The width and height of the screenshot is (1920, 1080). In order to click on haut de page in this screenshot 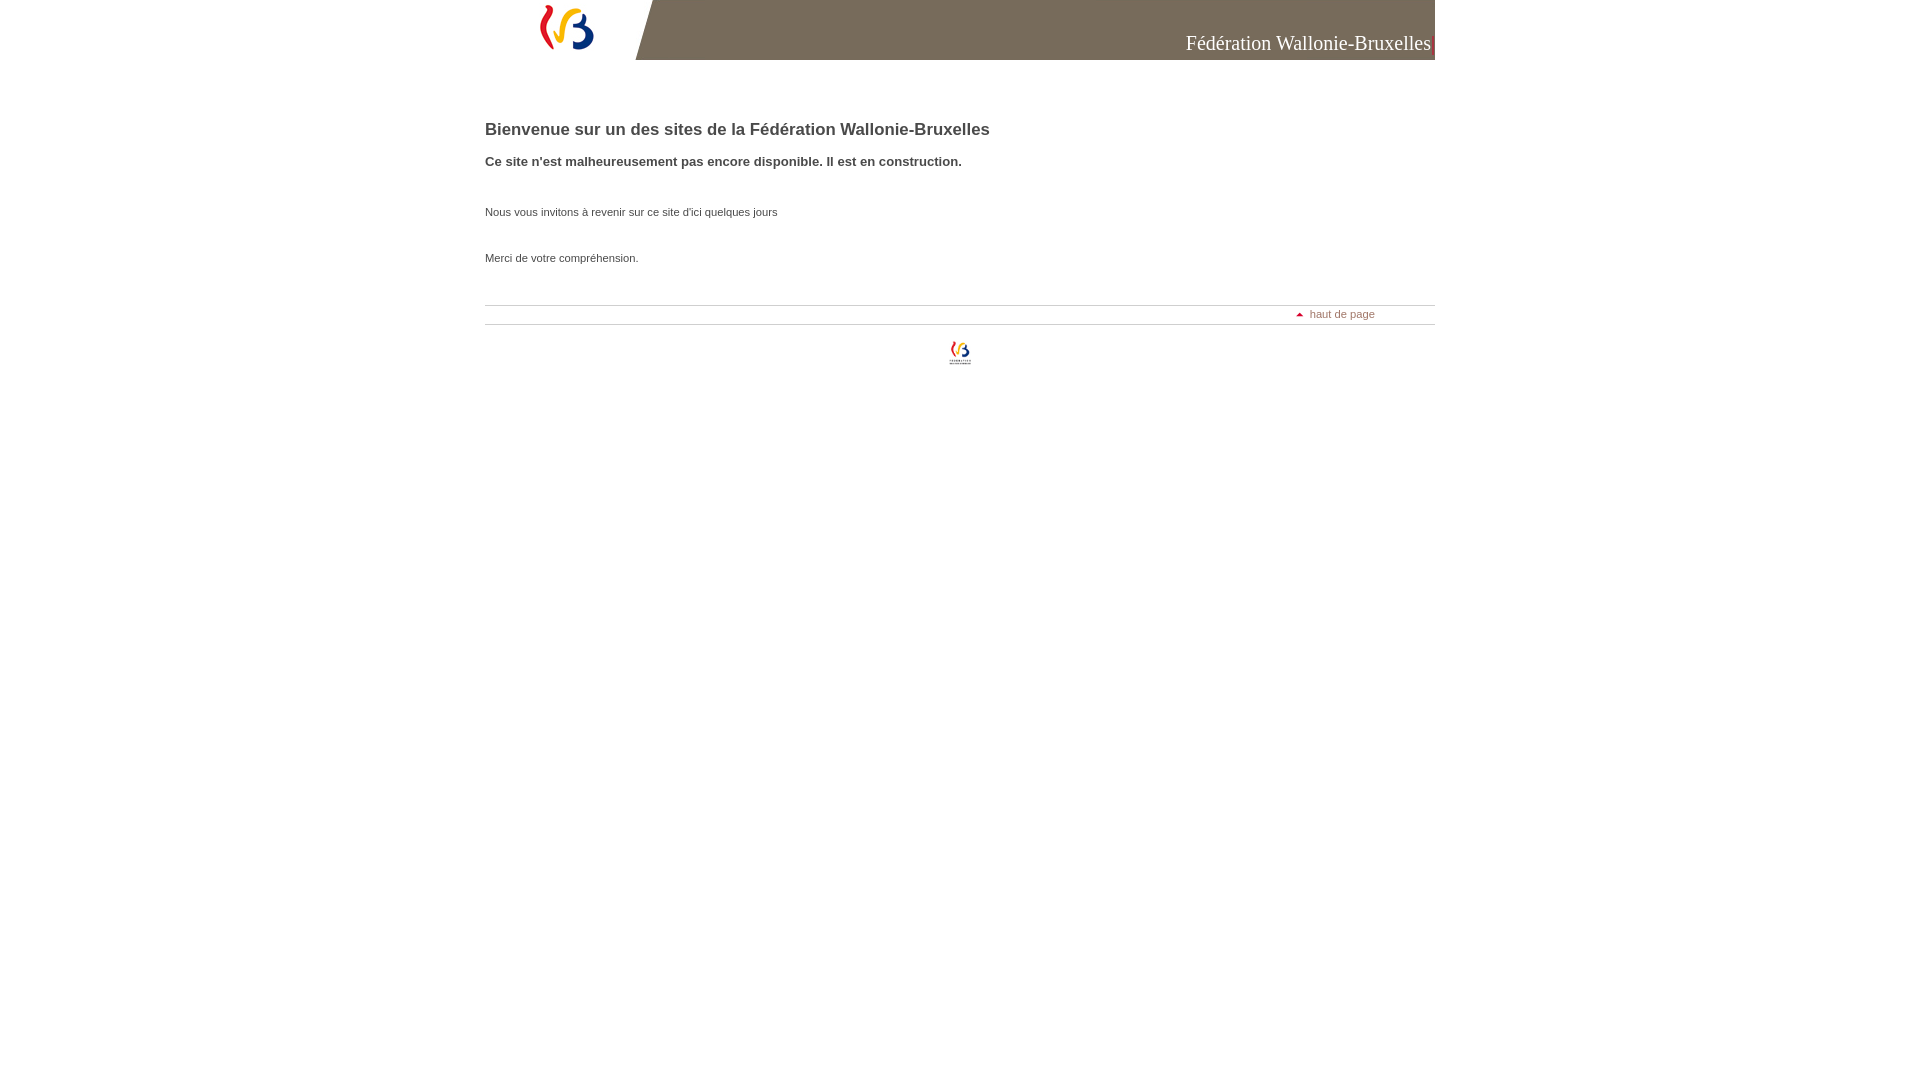, I will do `click(1336, 314)`.